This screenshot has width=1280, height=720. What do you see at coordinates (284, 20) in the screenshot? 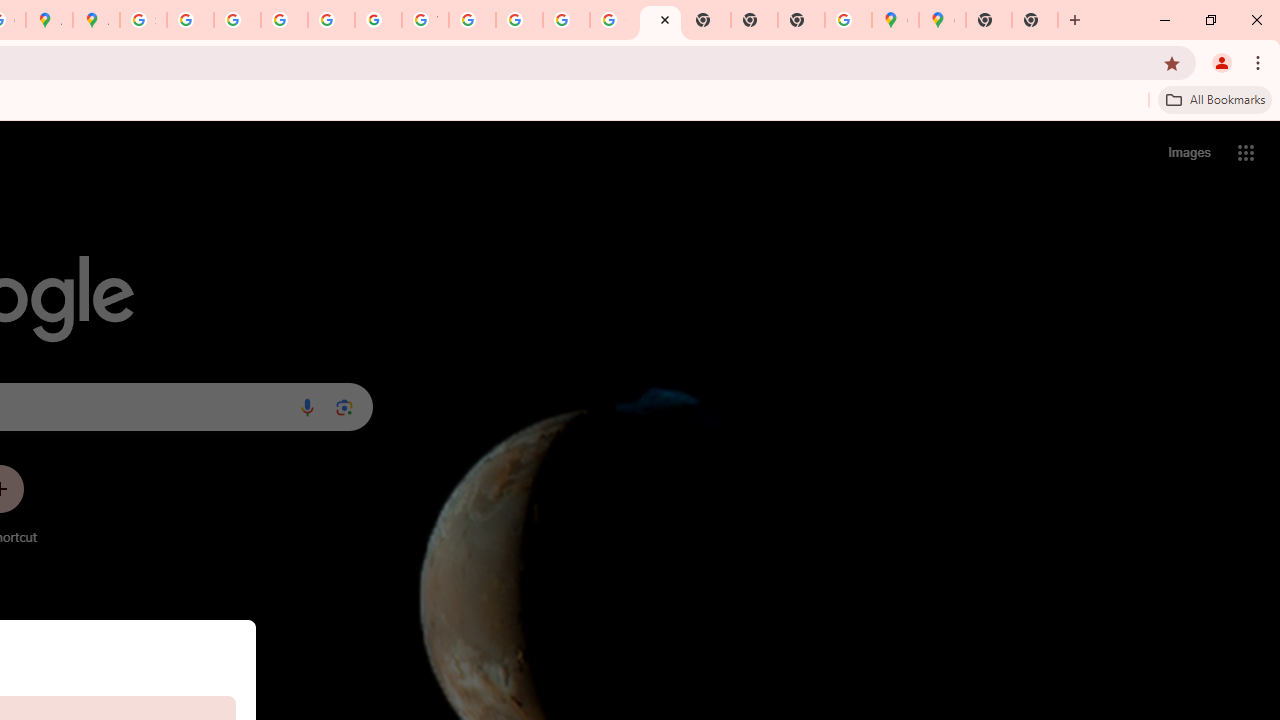
I see `Privacy Help Center - Policies Help` at bounding box center [284, 20].